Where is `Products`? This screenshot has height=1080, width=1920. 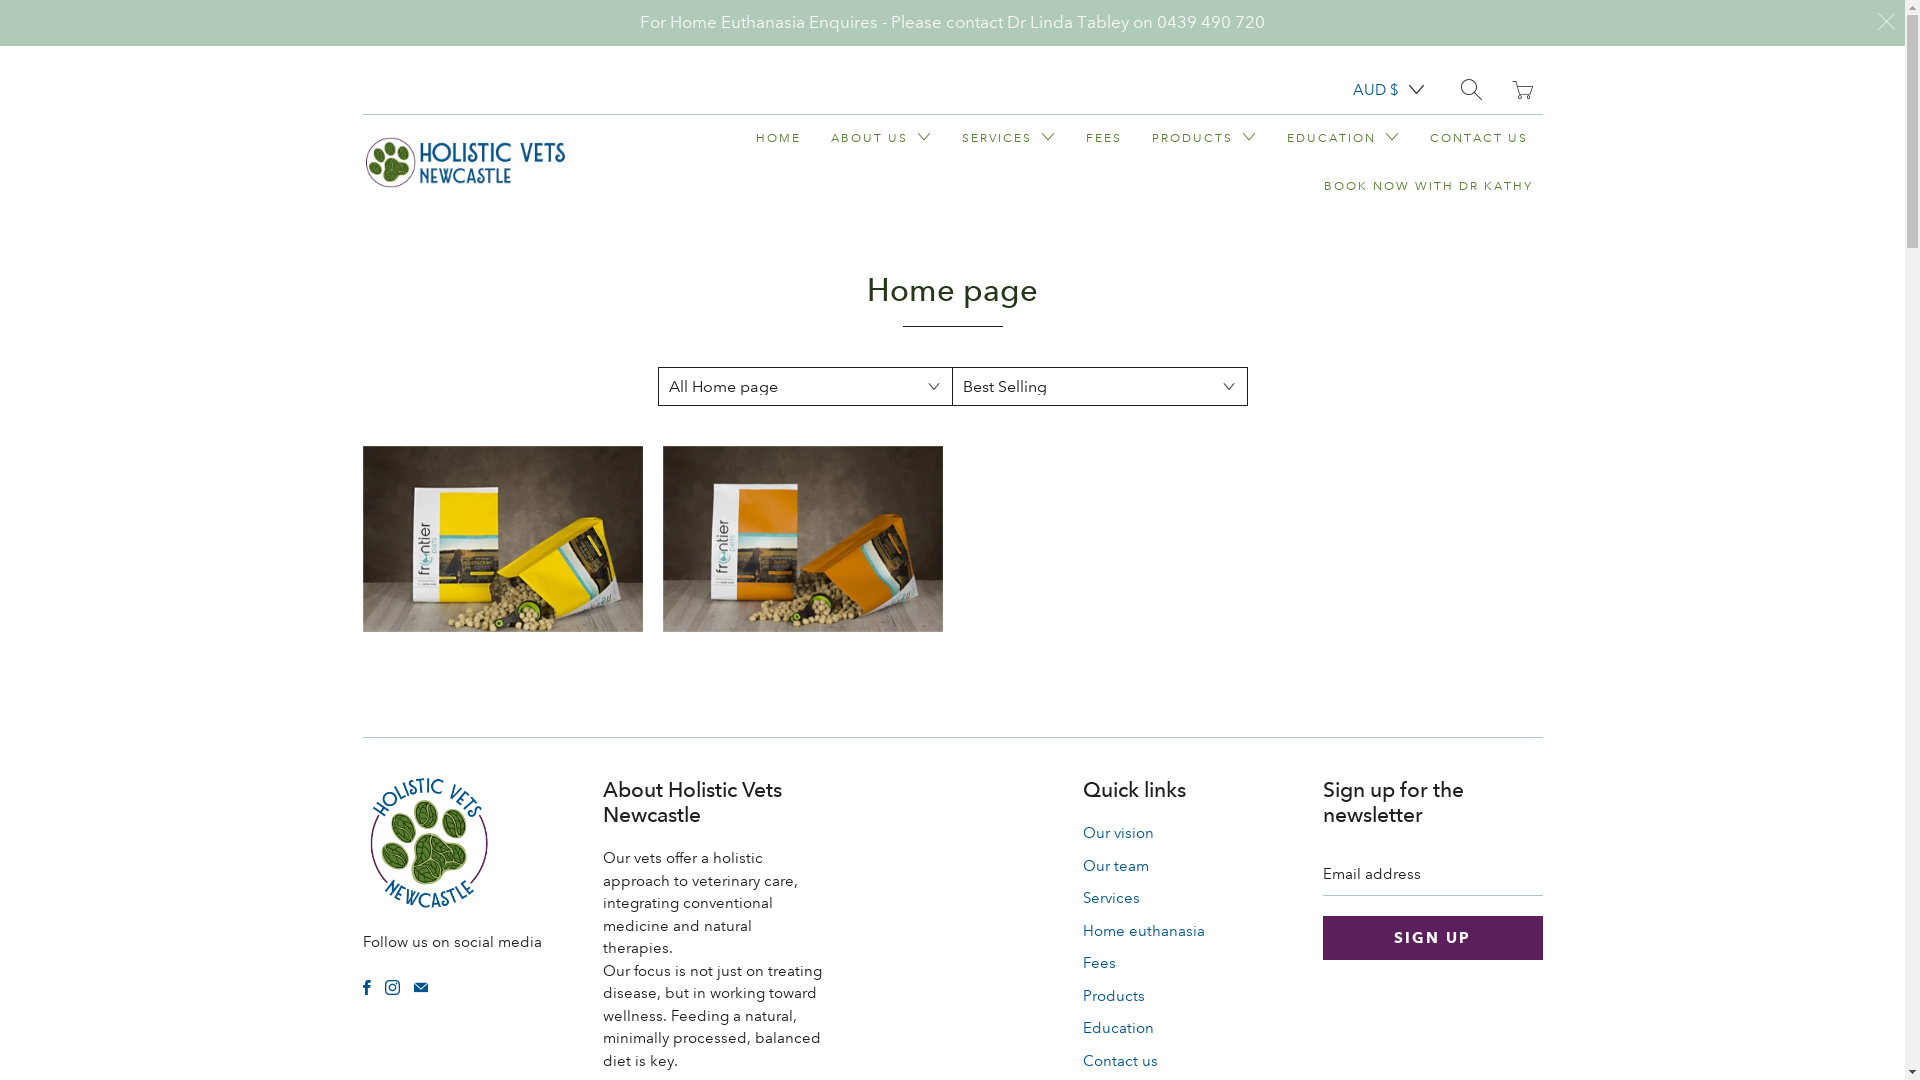 Products is located at coordinates (1113, 996).